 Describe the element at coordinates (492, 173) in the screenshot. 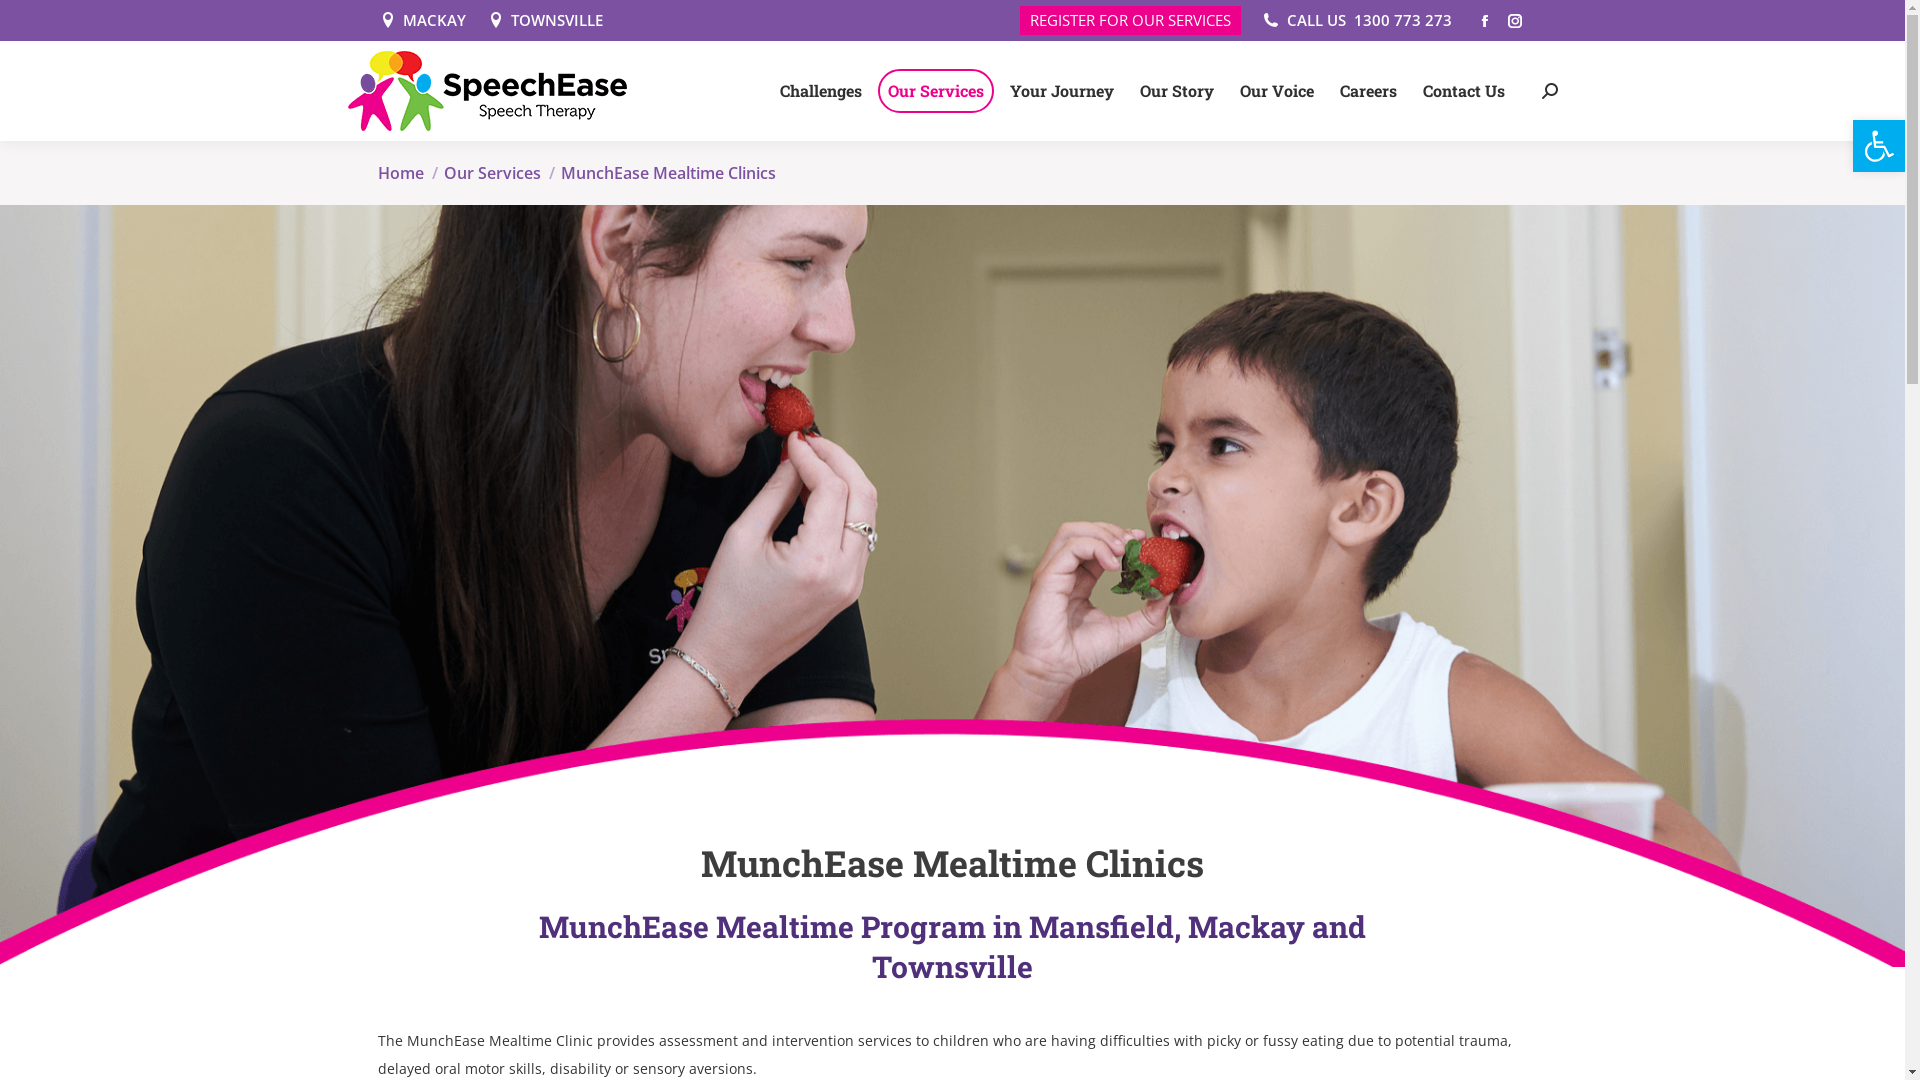

I see `Our Services` at that location.